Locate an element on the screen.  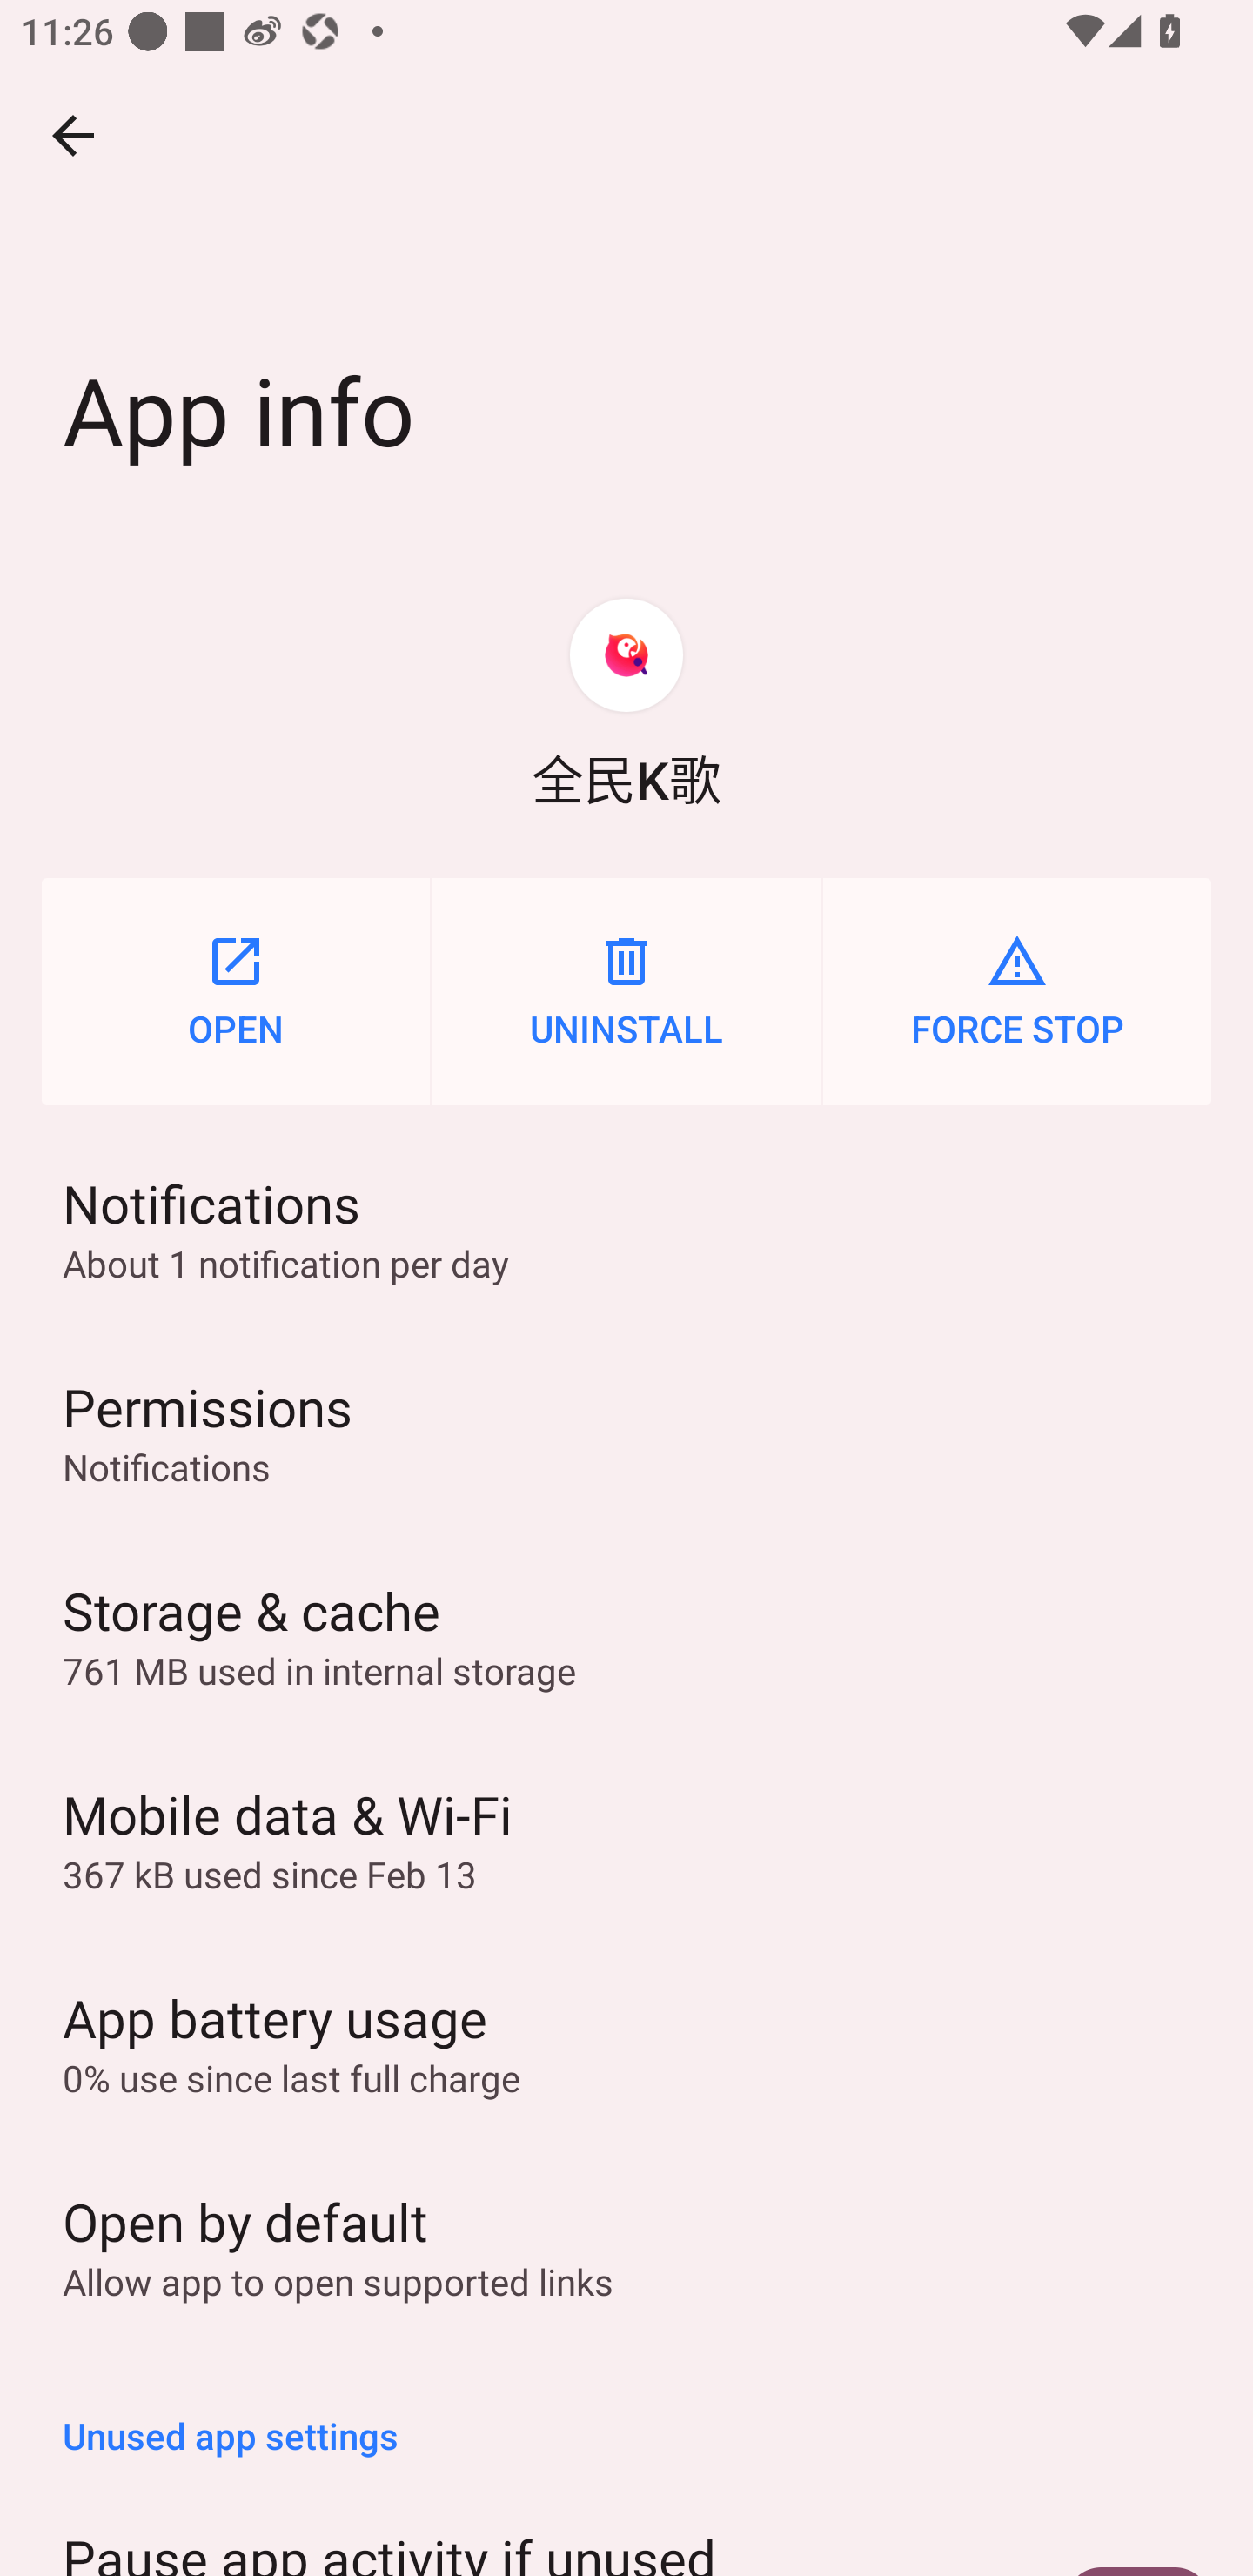
Mobile data & Wi‑Fi 367 kB used since Feb 13 is located at coordinates (626, 1838).